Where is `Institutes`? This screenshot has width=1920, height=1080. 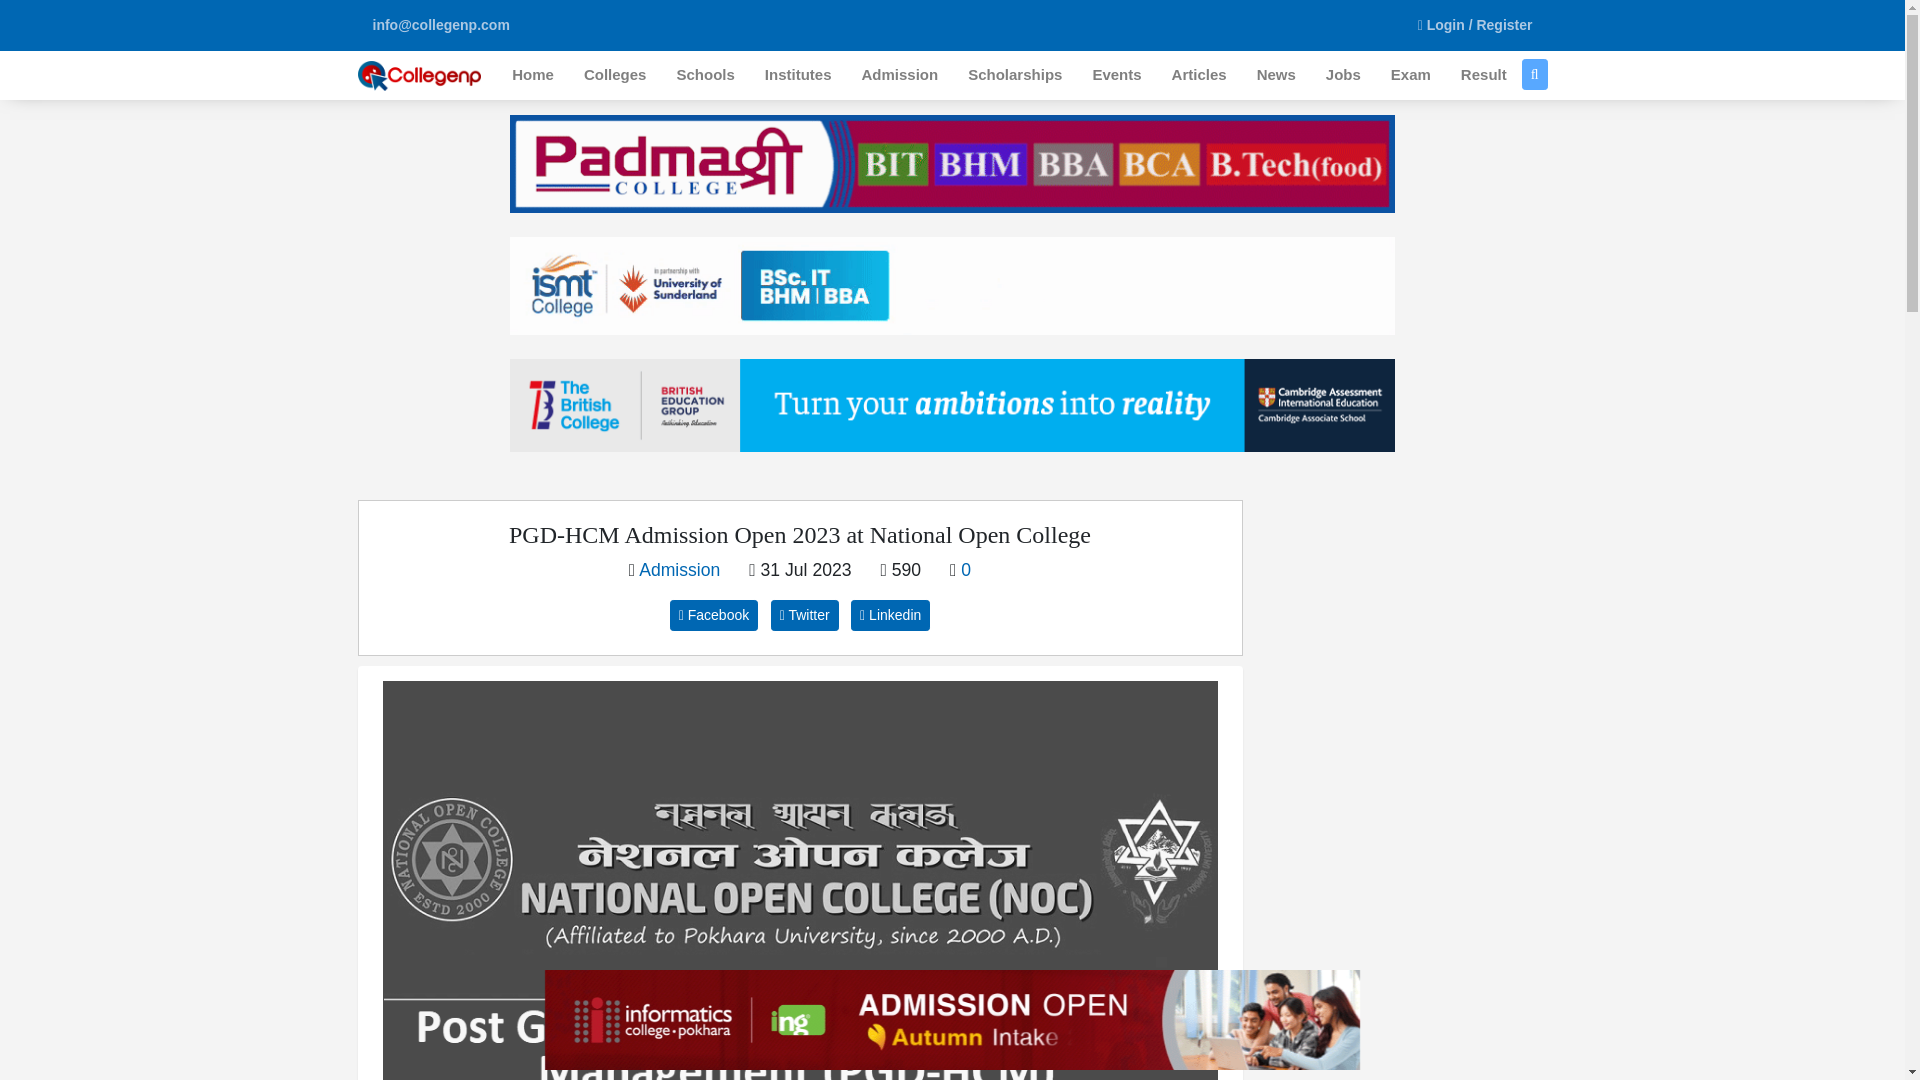 Institutes is located at coordinates (798, 75).